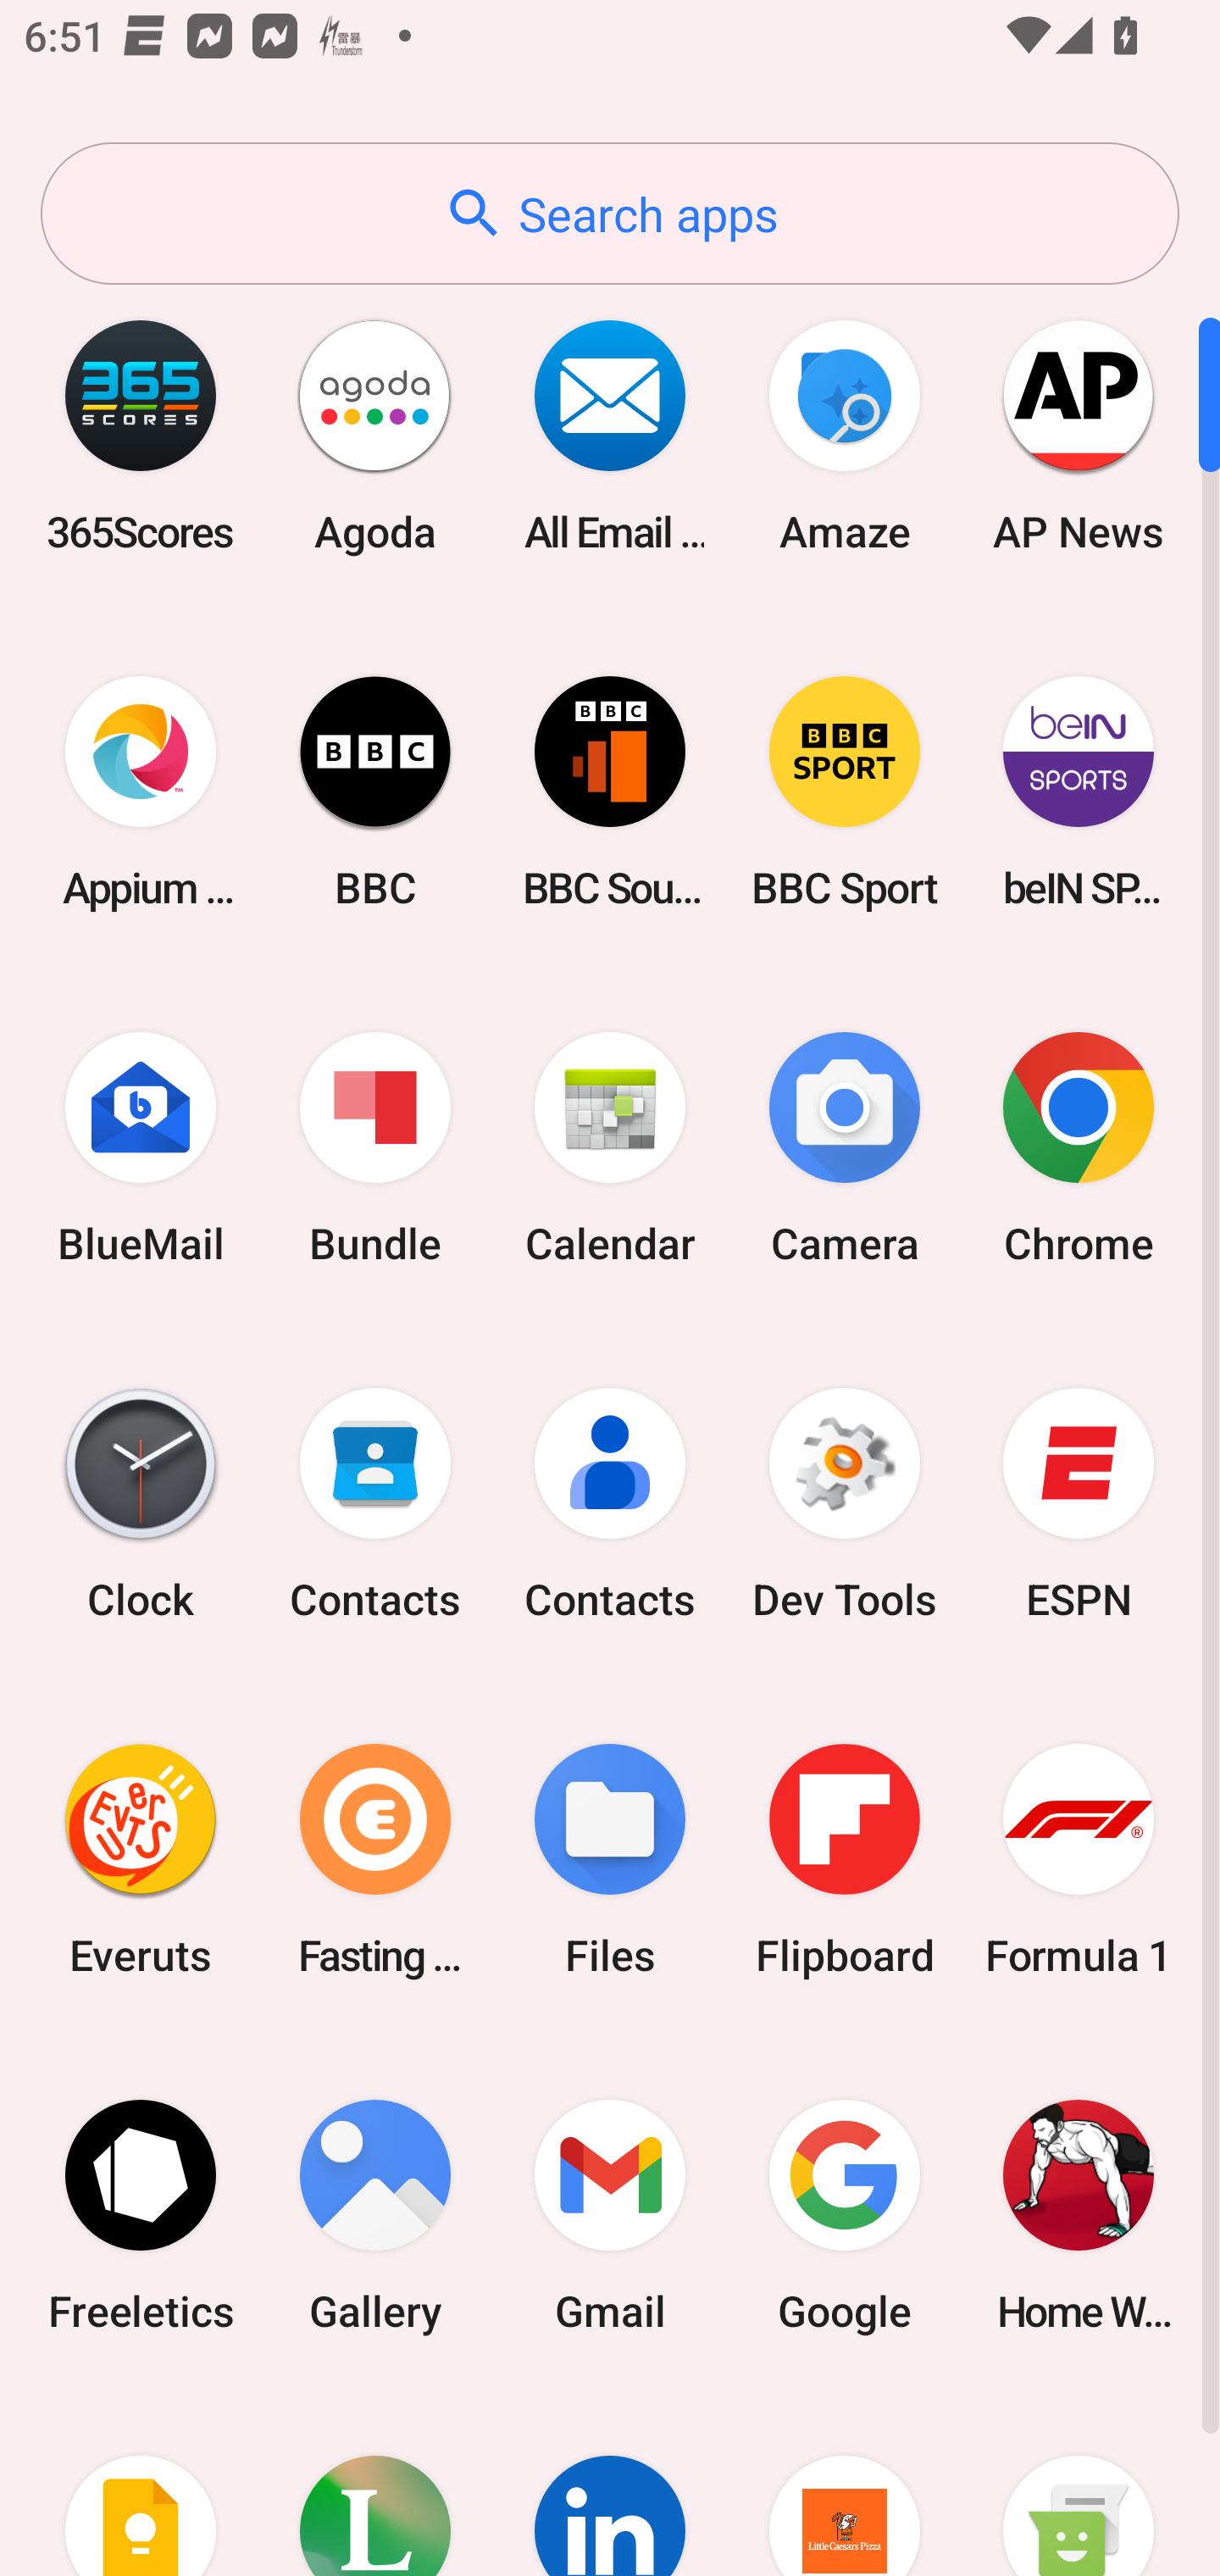  I want to click on Chrome, so click(1079, 1149).